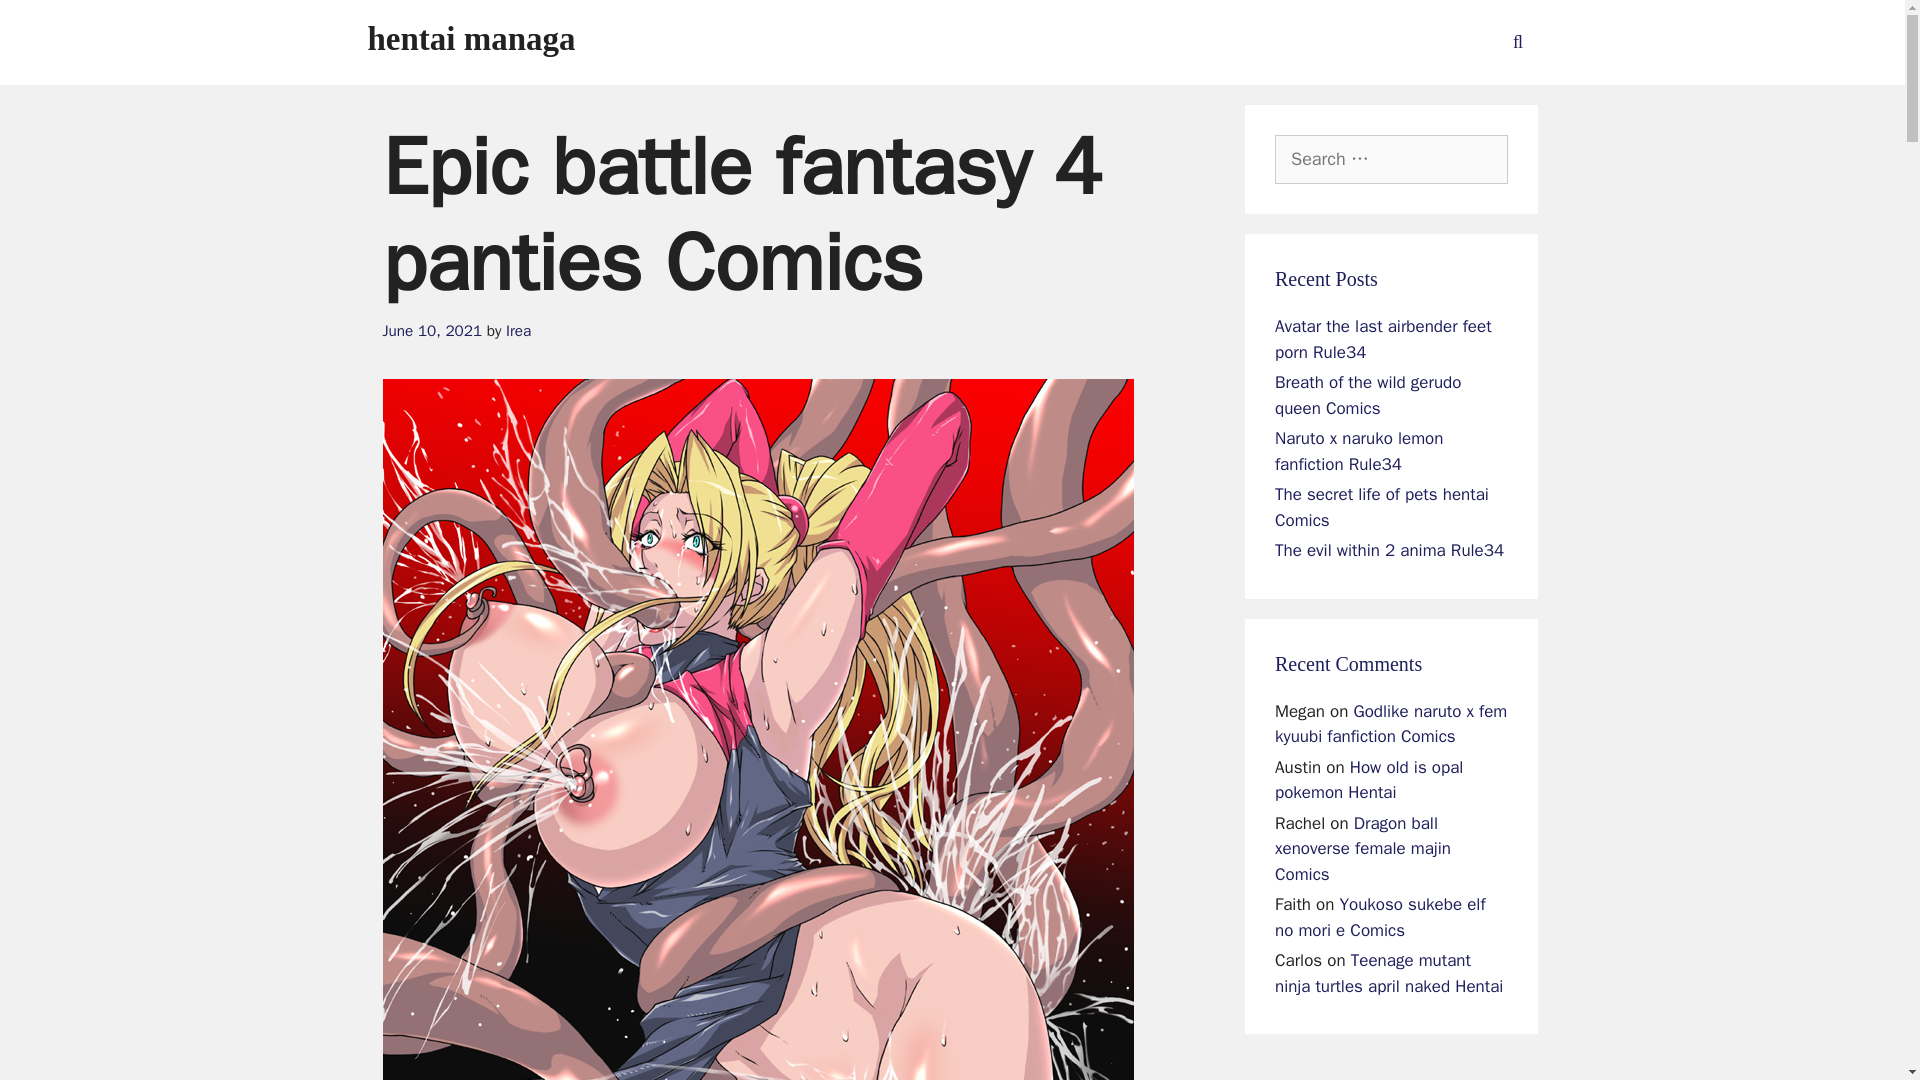 This screenshot has height=1080, width=1920. I want to click on Search, so click(47, 24).